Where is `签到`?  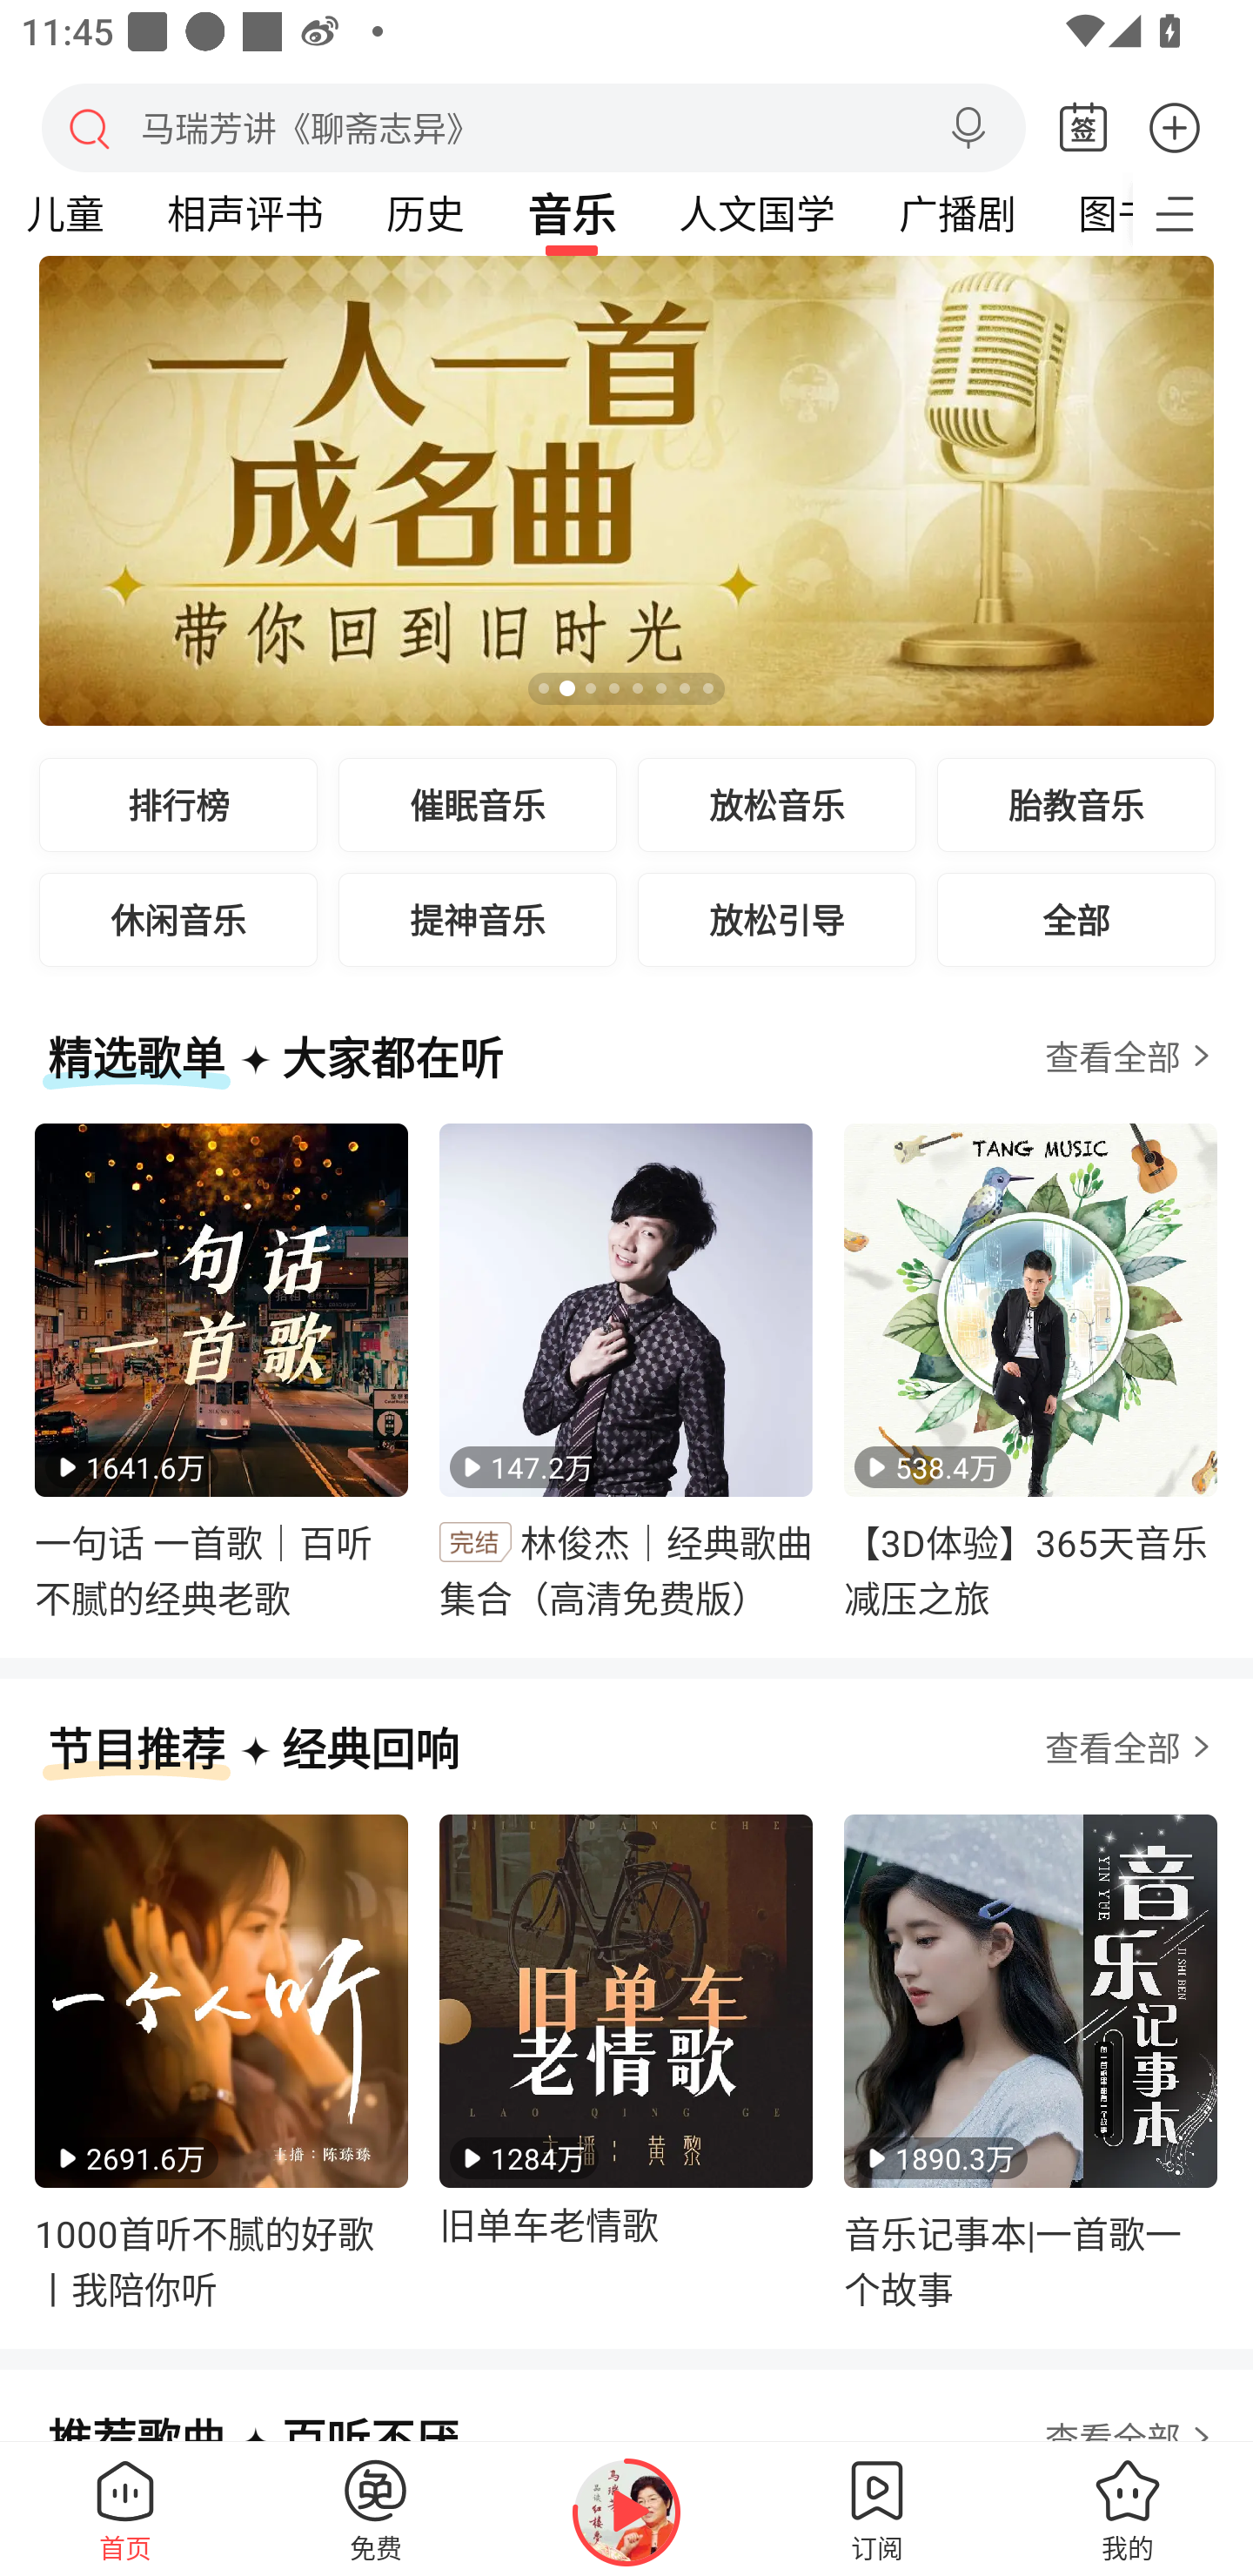
签到 is located at coordinates (1083, 129).